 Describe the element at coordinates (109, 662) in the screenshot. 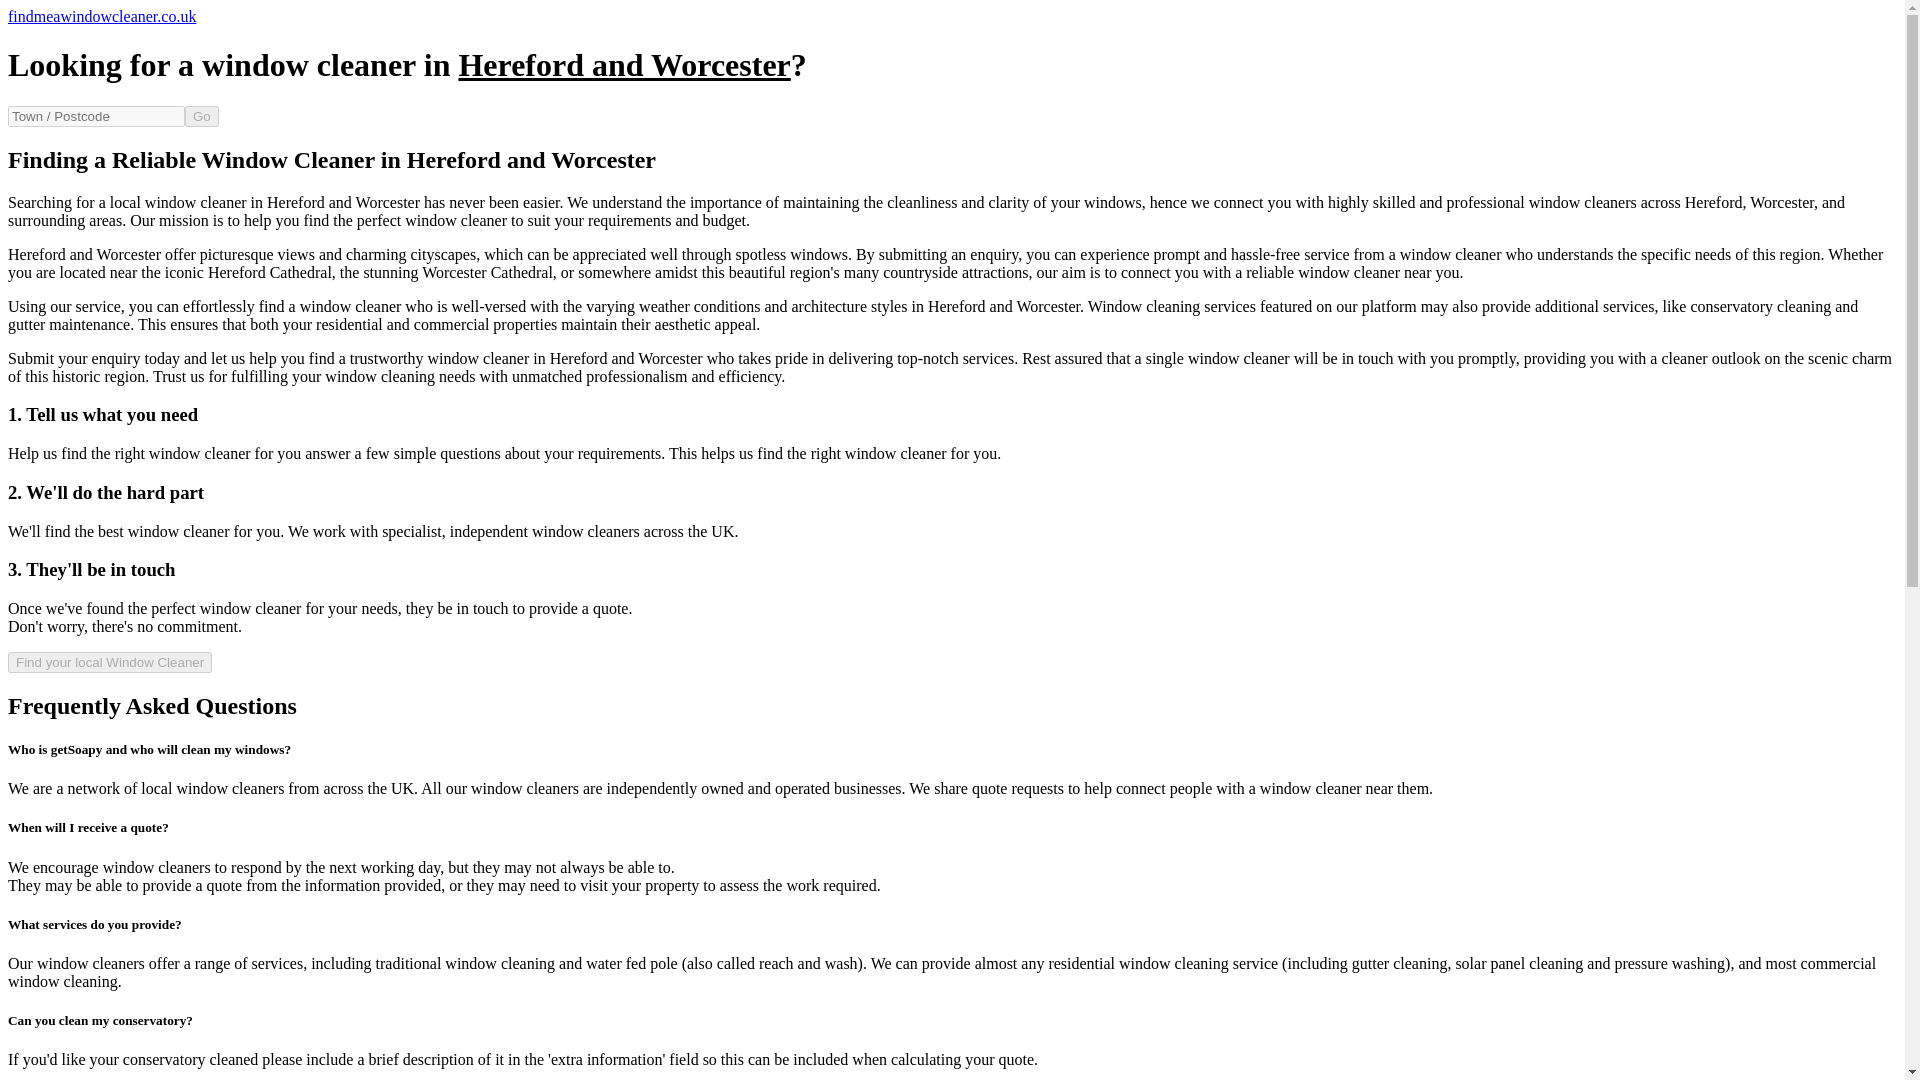

I see `Find your local Window Cleaner` at that location.